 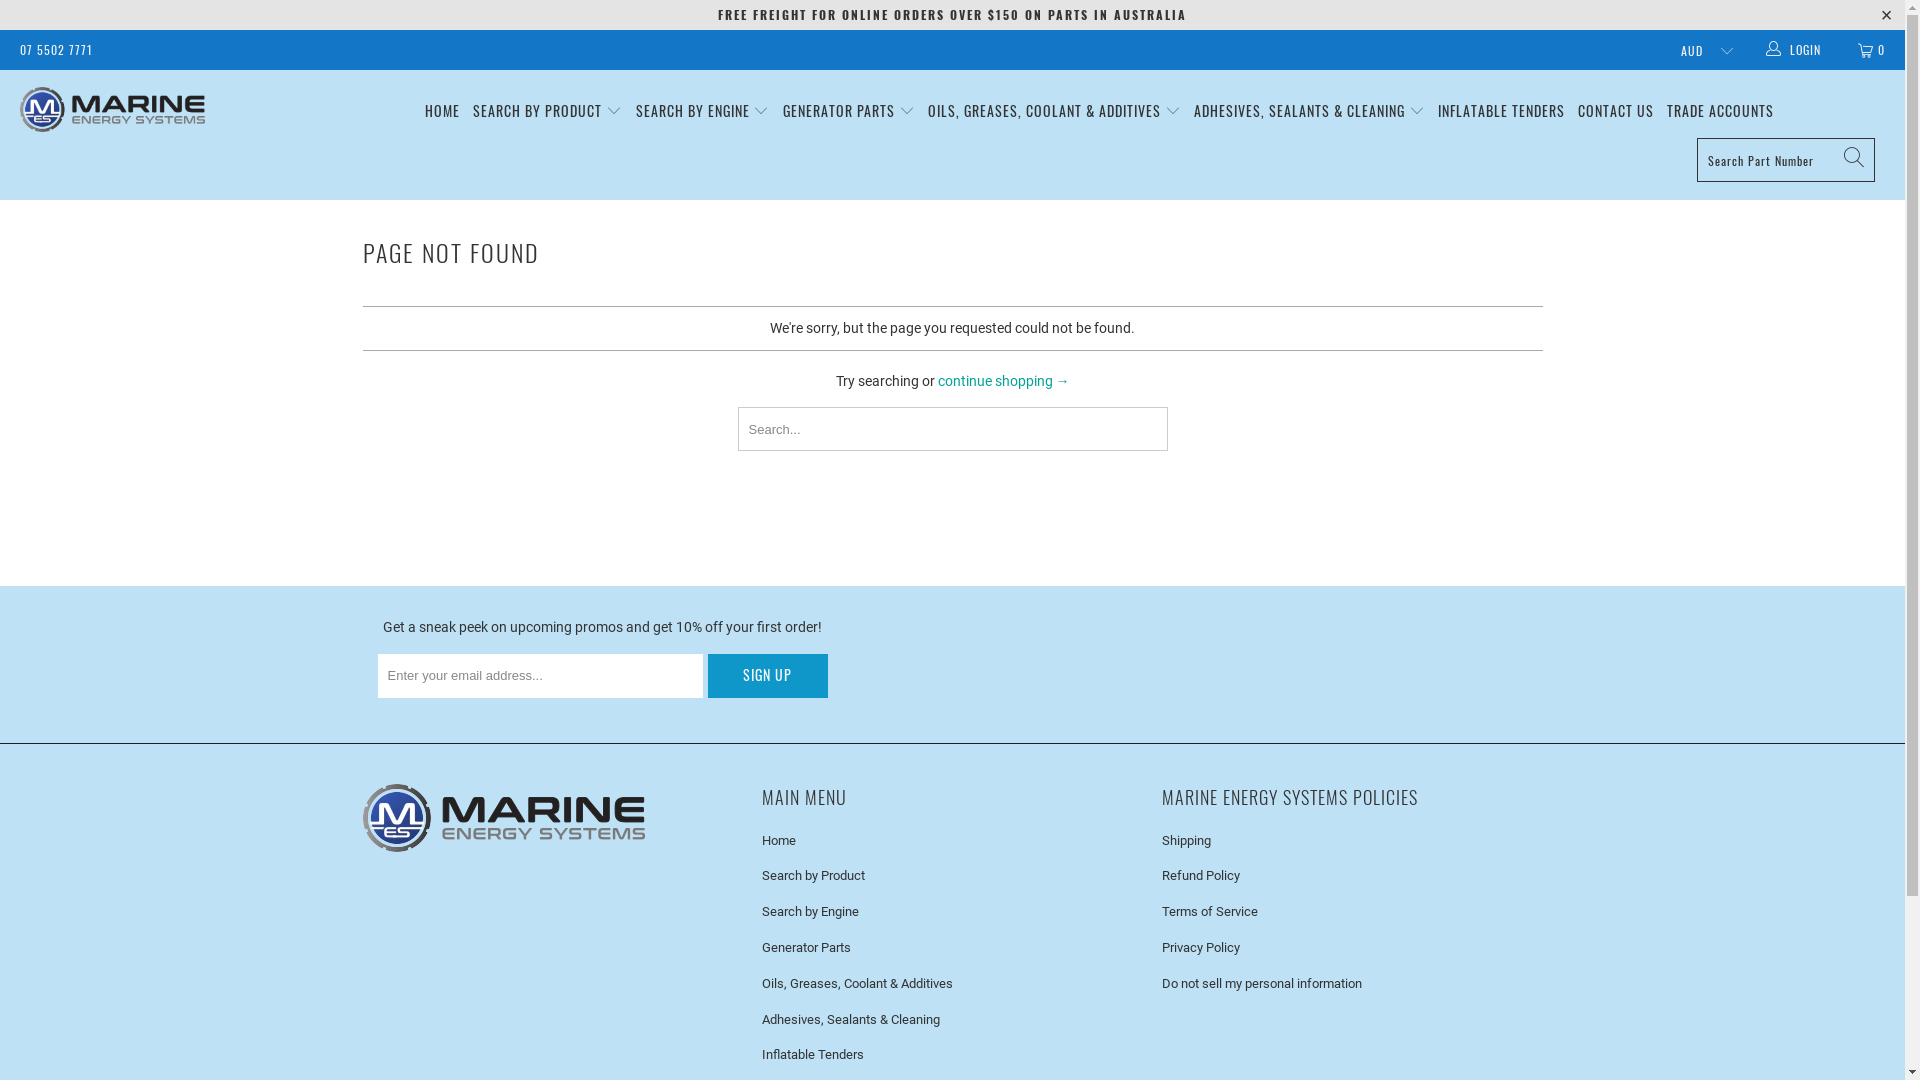 What do you see at coordinates (1201, 948) in the screenshot?
I see `Privacy Policy` at bounding box center [1201, 948].